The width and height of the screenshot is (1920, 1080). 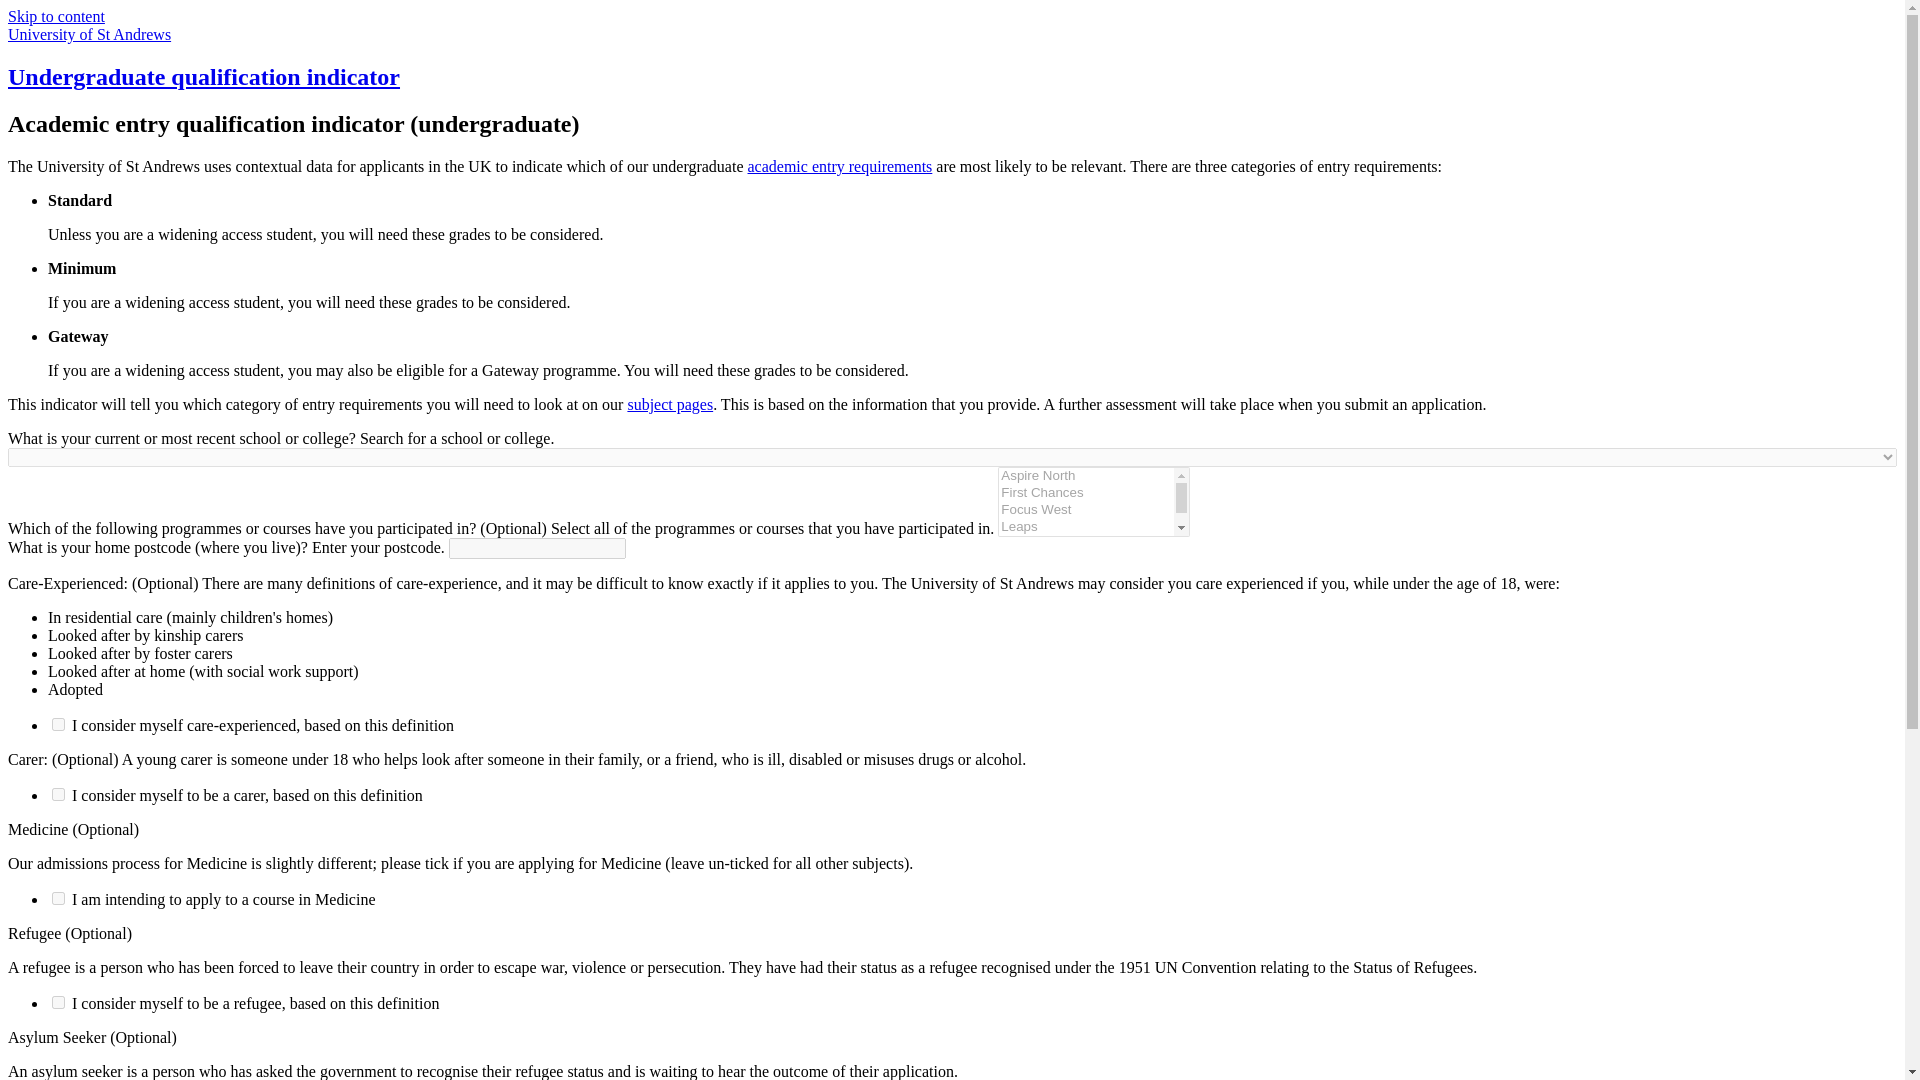 I want to click on default, so click(x=58, y=794).